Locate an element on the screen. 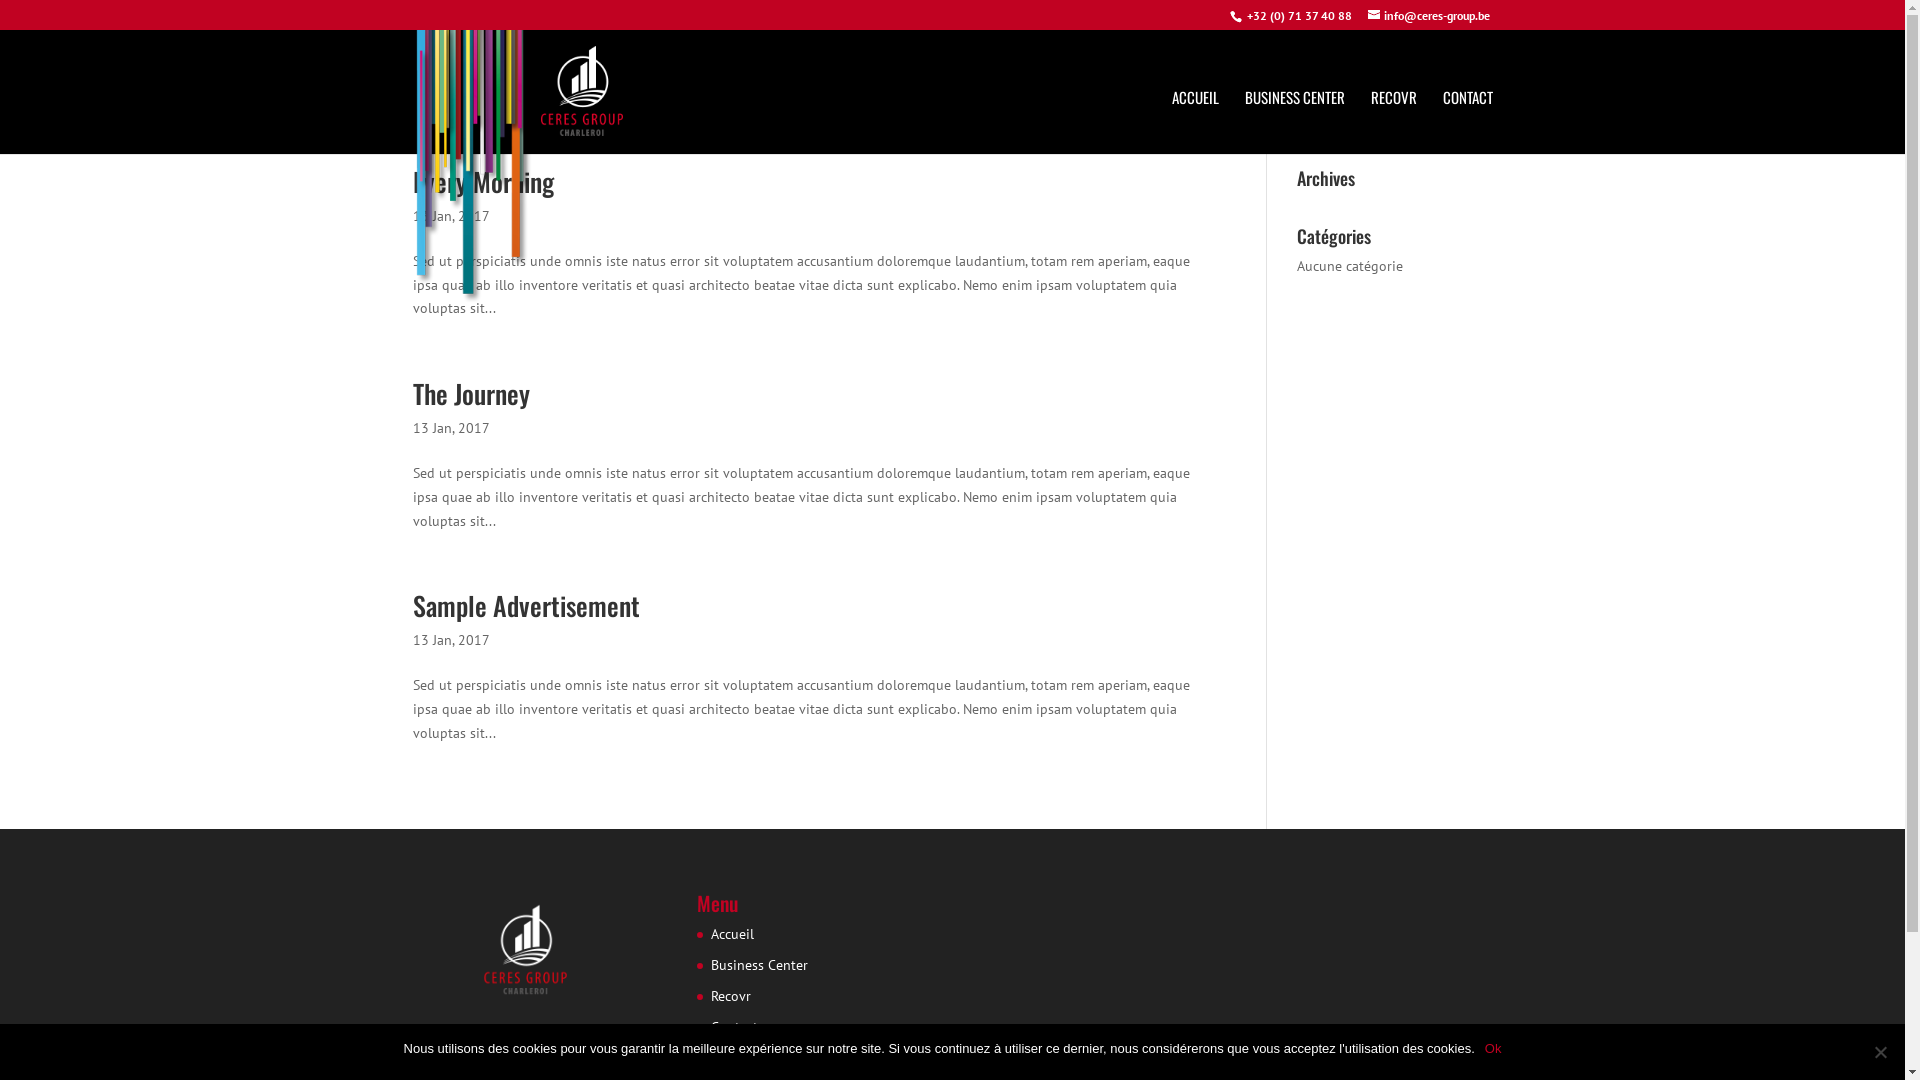 This screenshot has height=1080, width=1920. Business Center is located at coordinates (760, 965).